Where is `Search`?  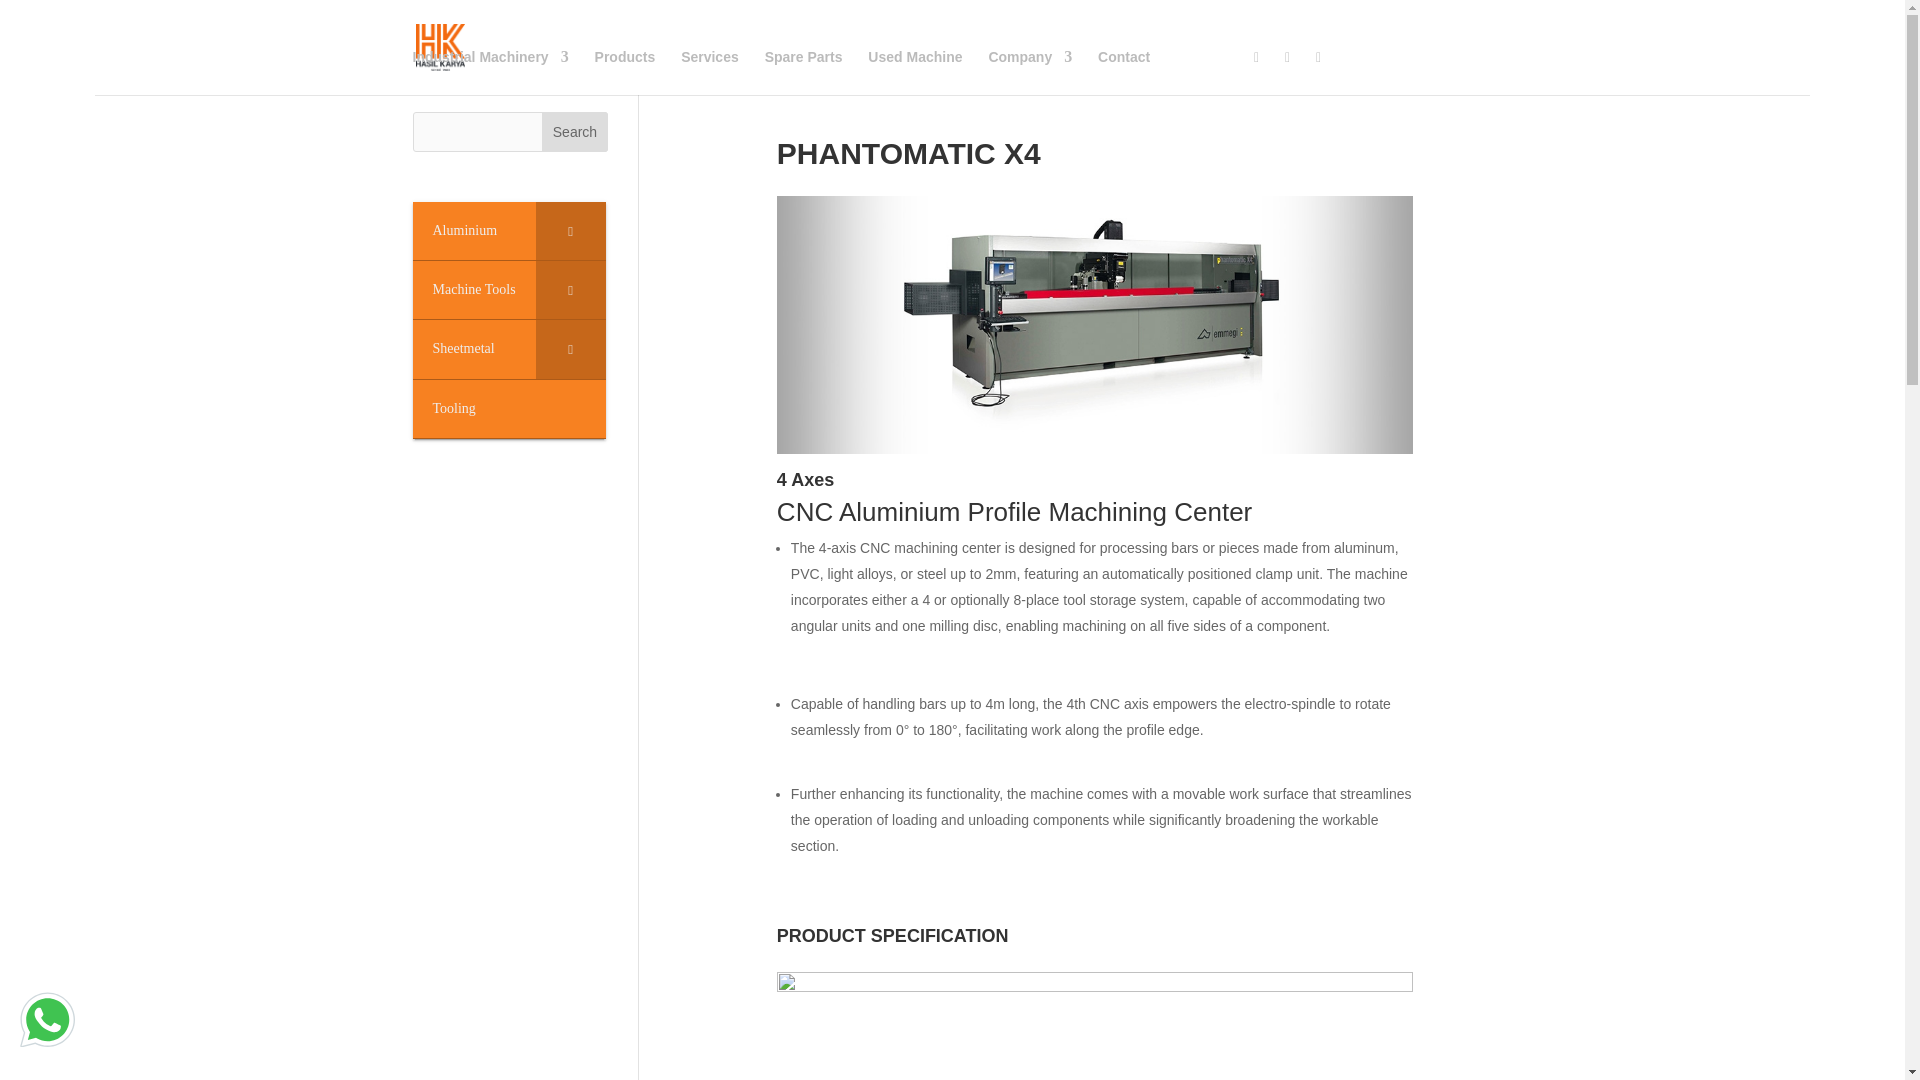
Search is located at coordinates (574, 132).